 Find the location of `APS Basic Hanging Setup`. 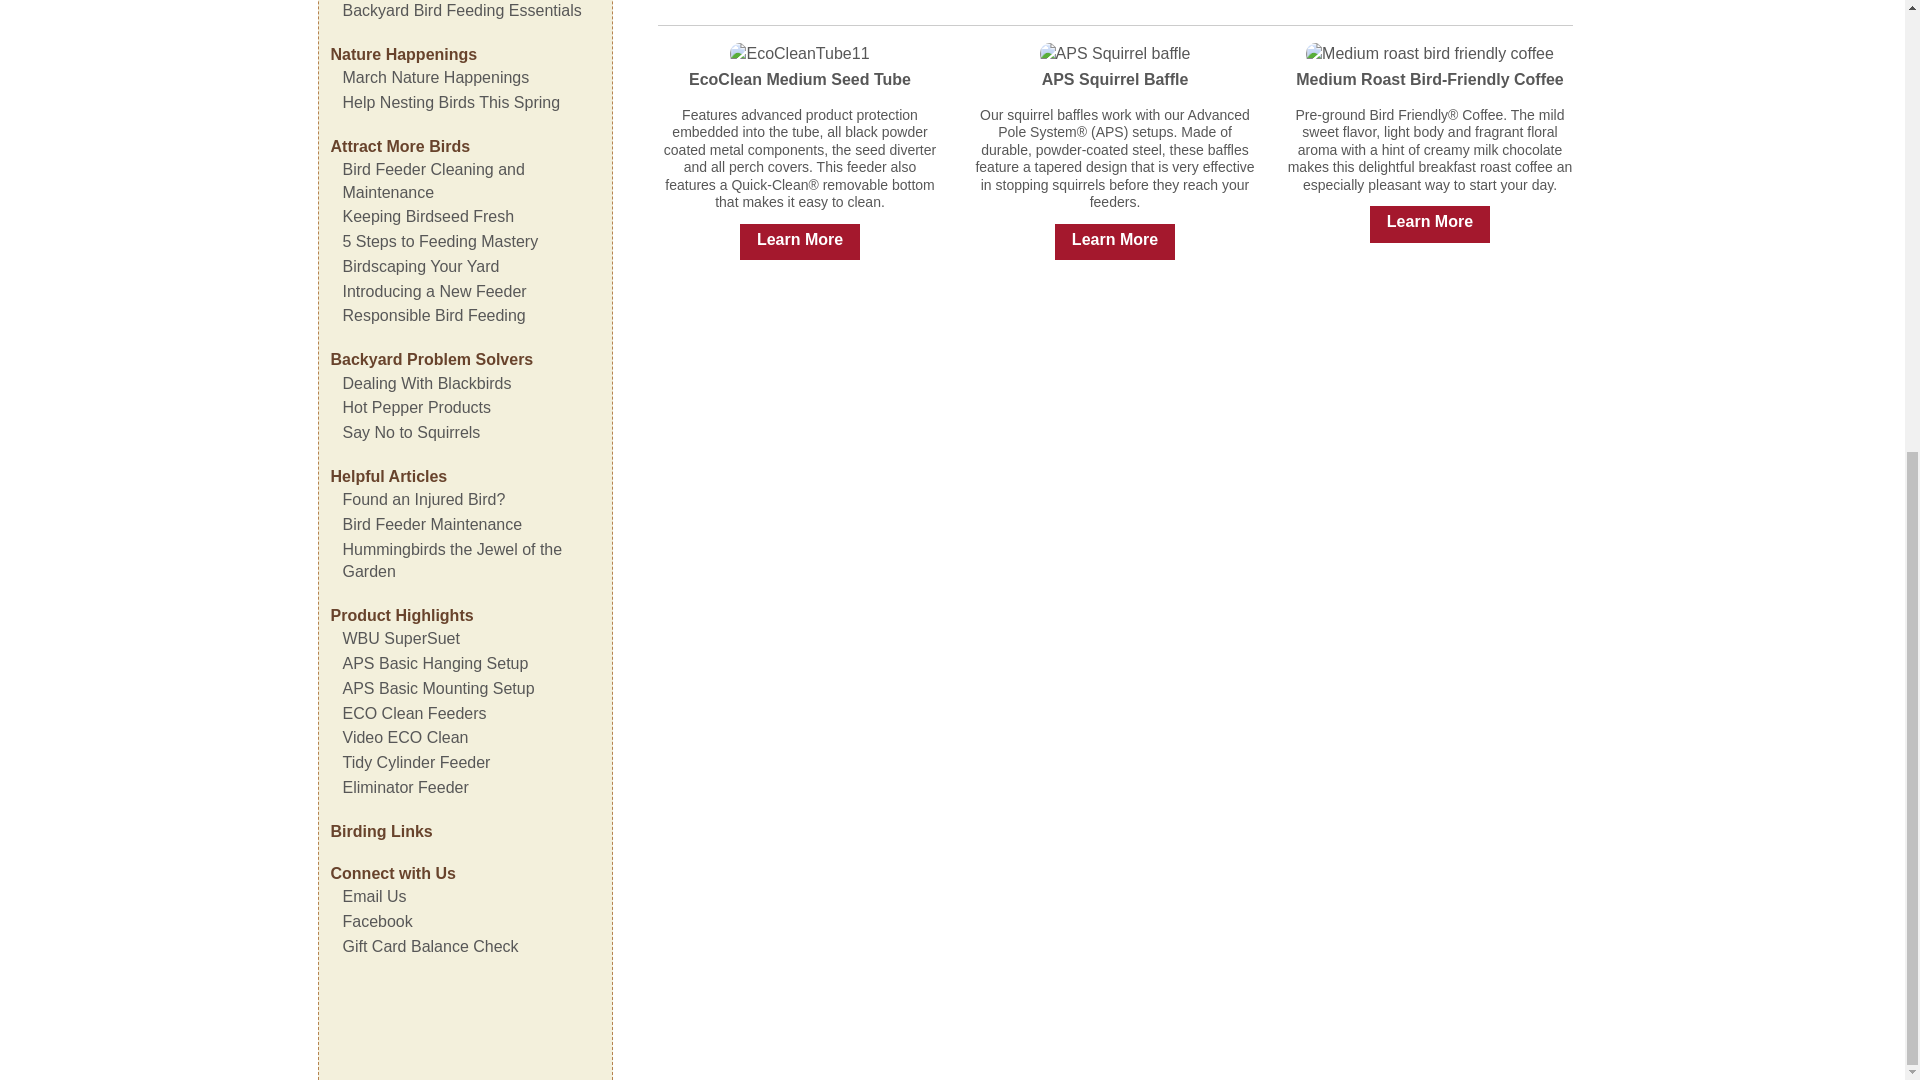

APS Basic Hanging Setup is located at coordinates (434, 662).